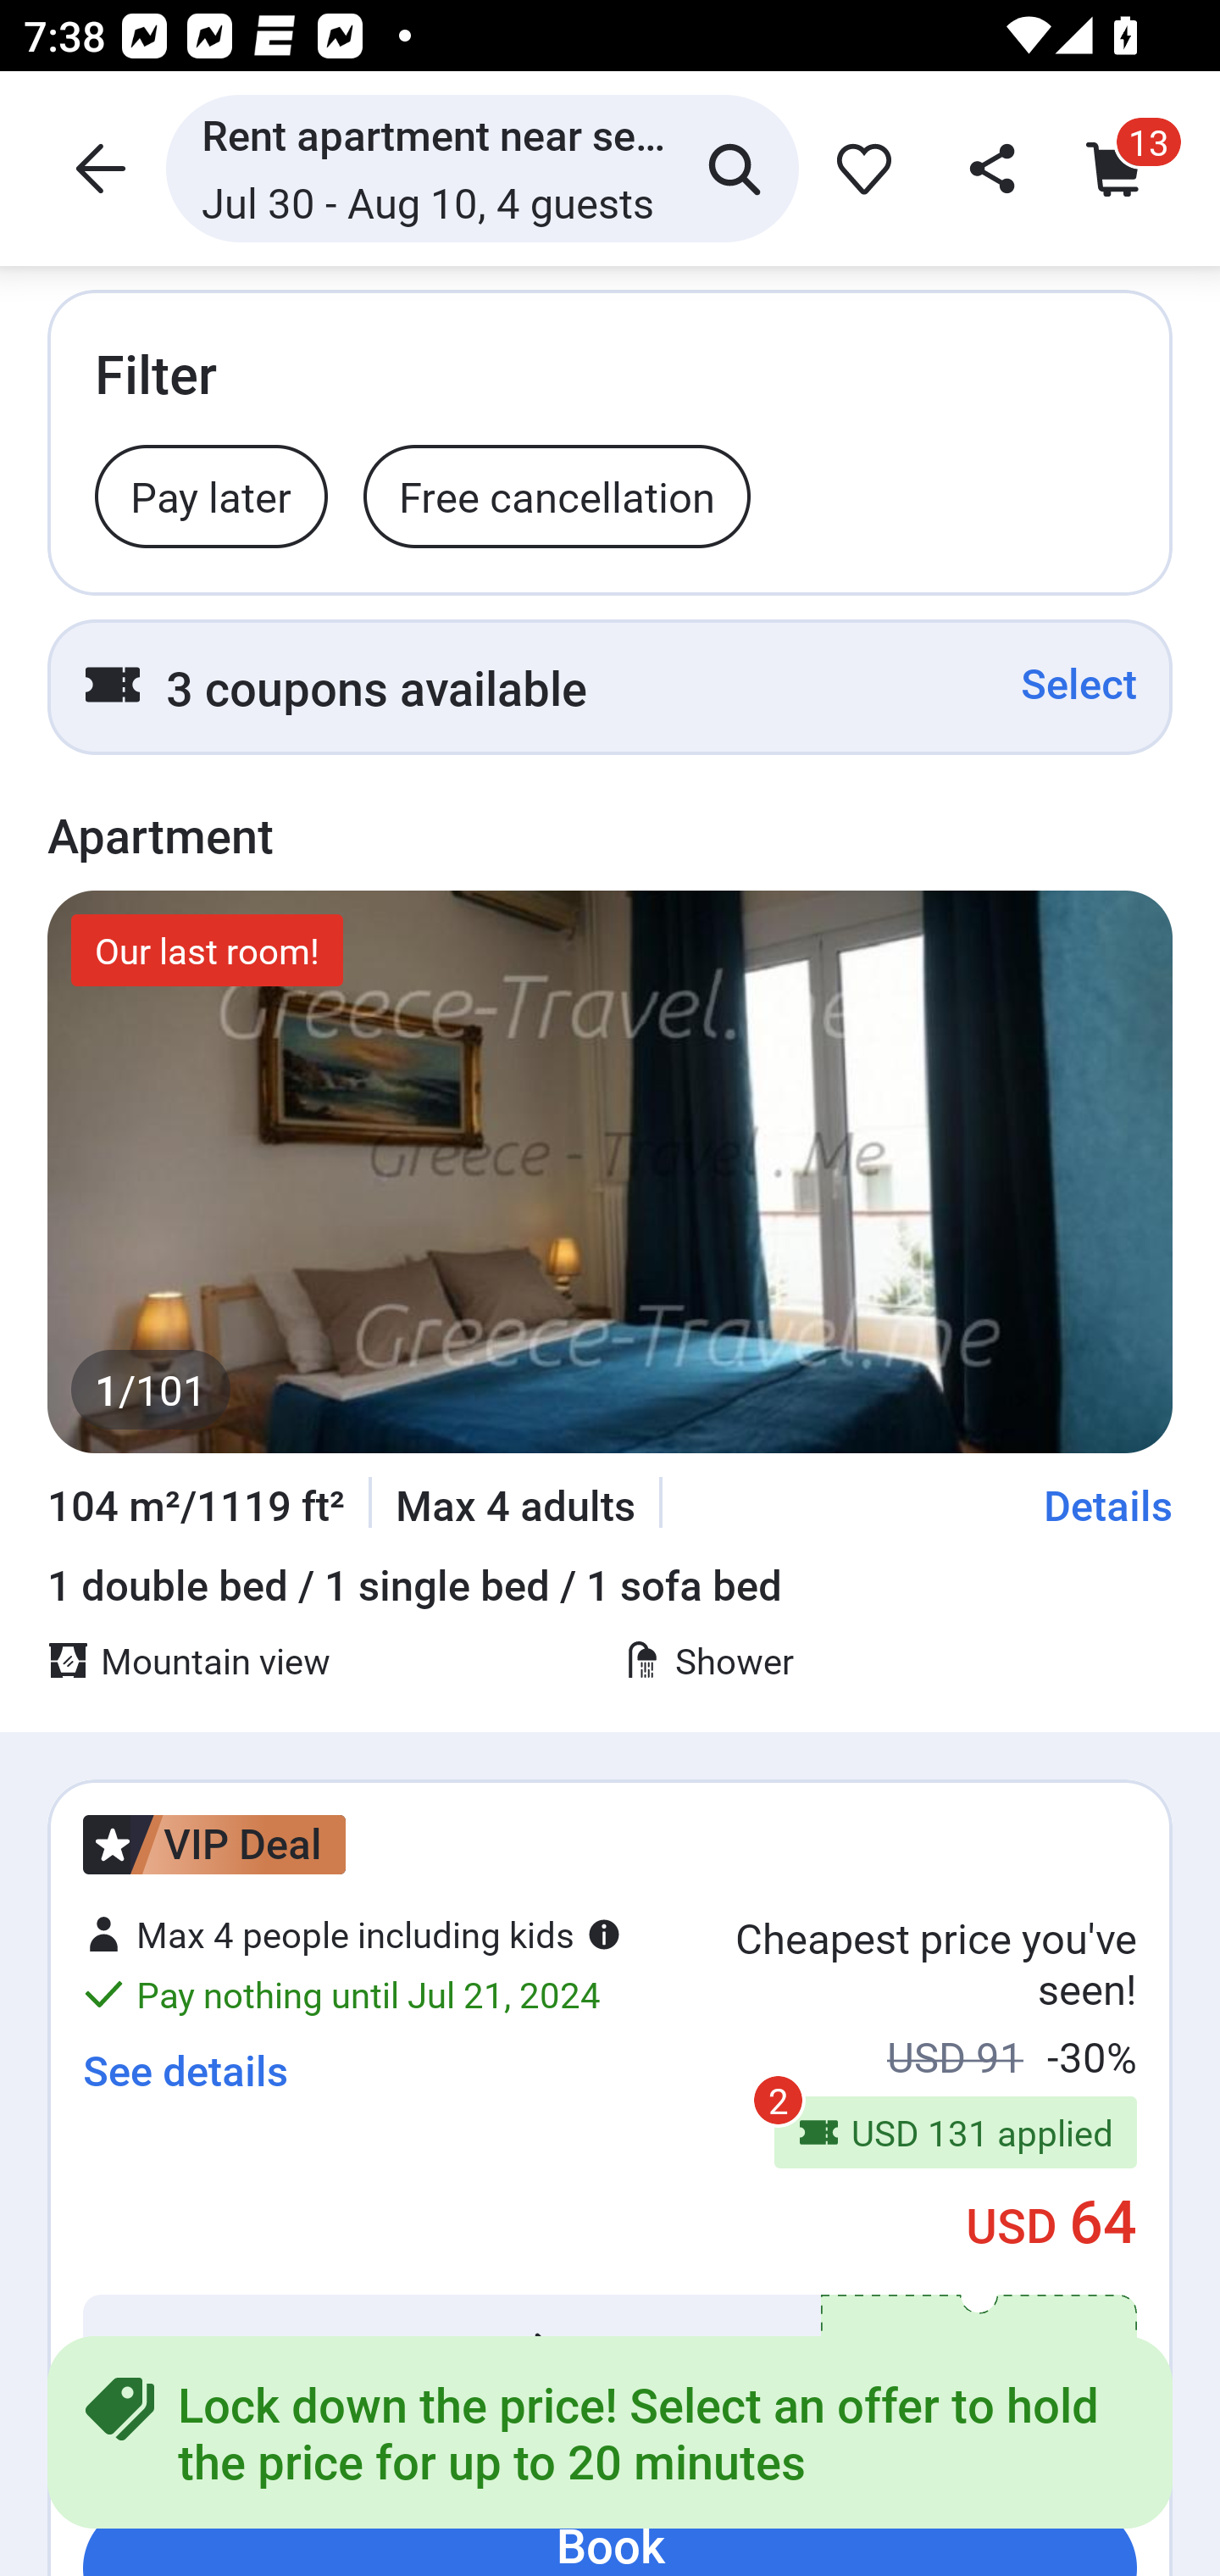 This screenshot has width=1220, height=2576. Describe the element at coordinates (1079, 683) in the screenshot. I see `Select` at that location.